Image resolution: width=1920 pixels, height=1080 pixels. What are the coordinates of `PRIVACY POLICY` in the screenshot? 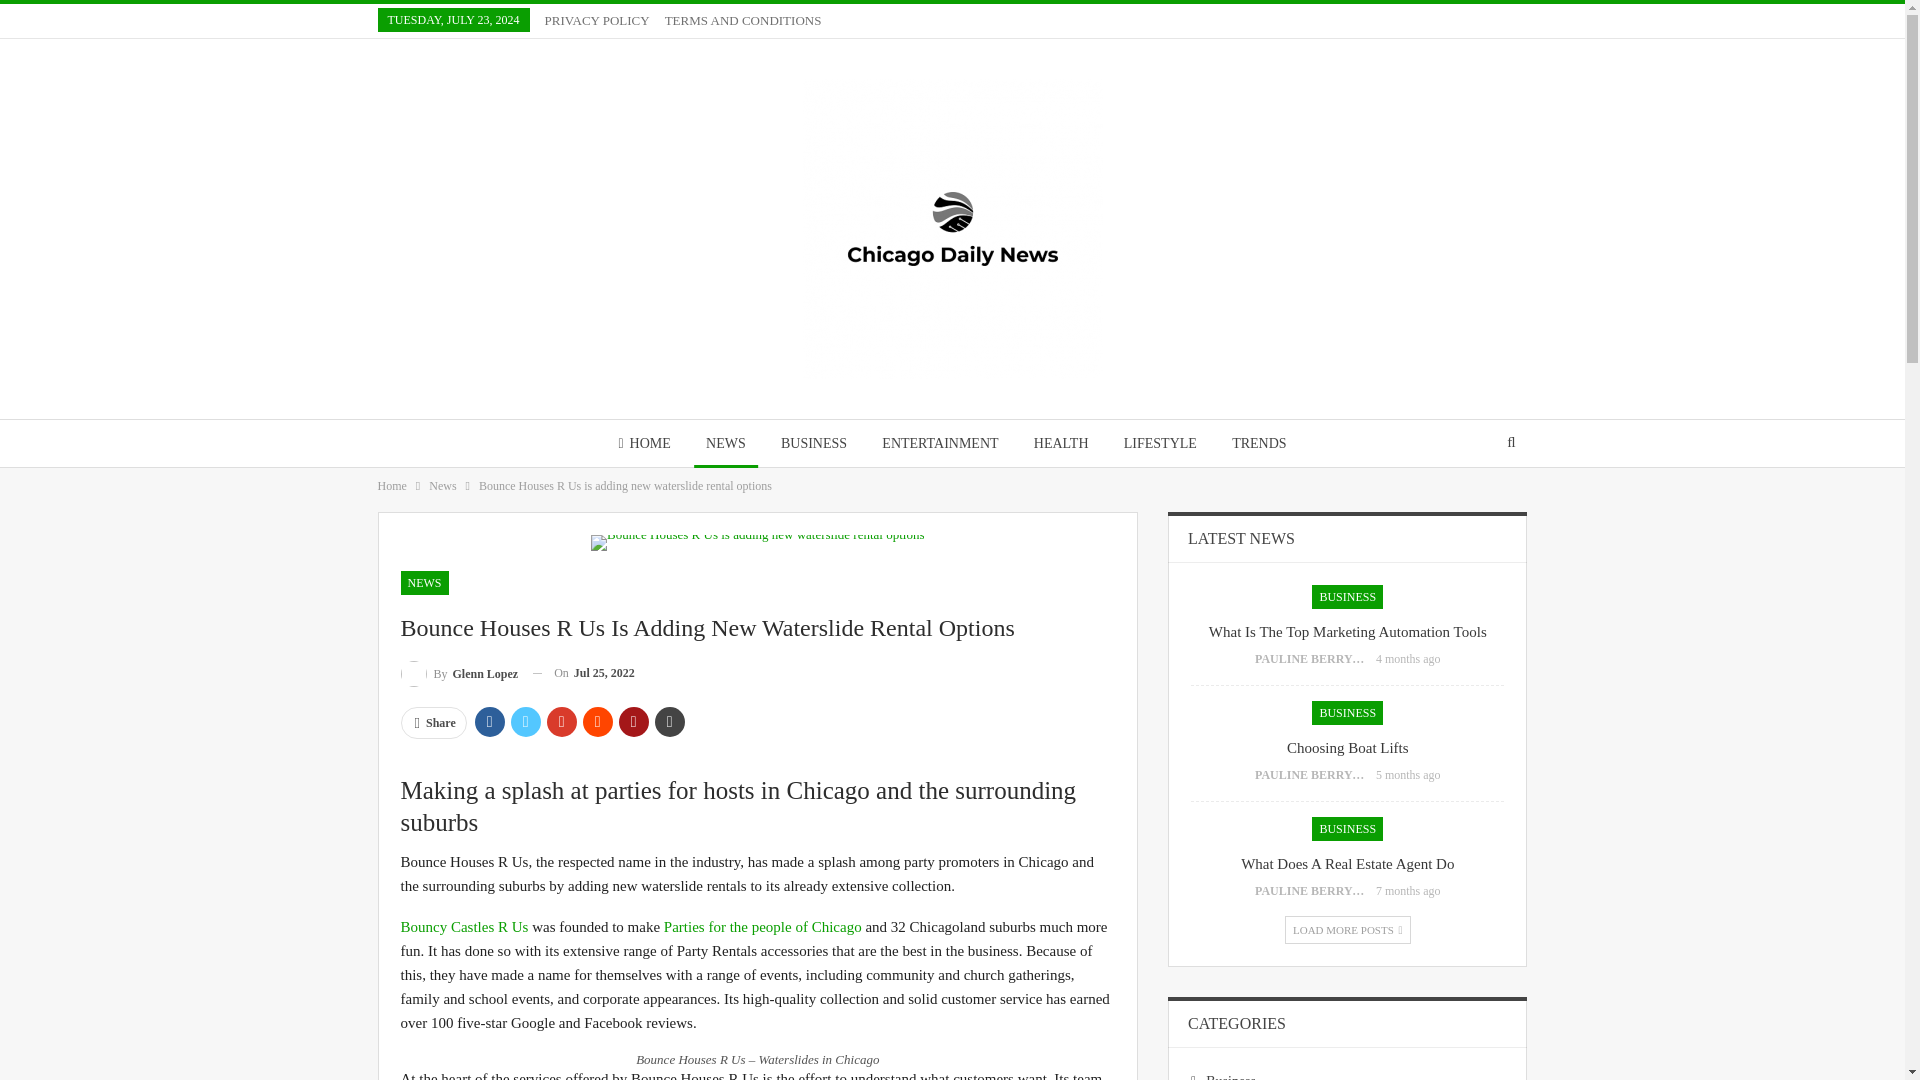 It's located at (598, 20).